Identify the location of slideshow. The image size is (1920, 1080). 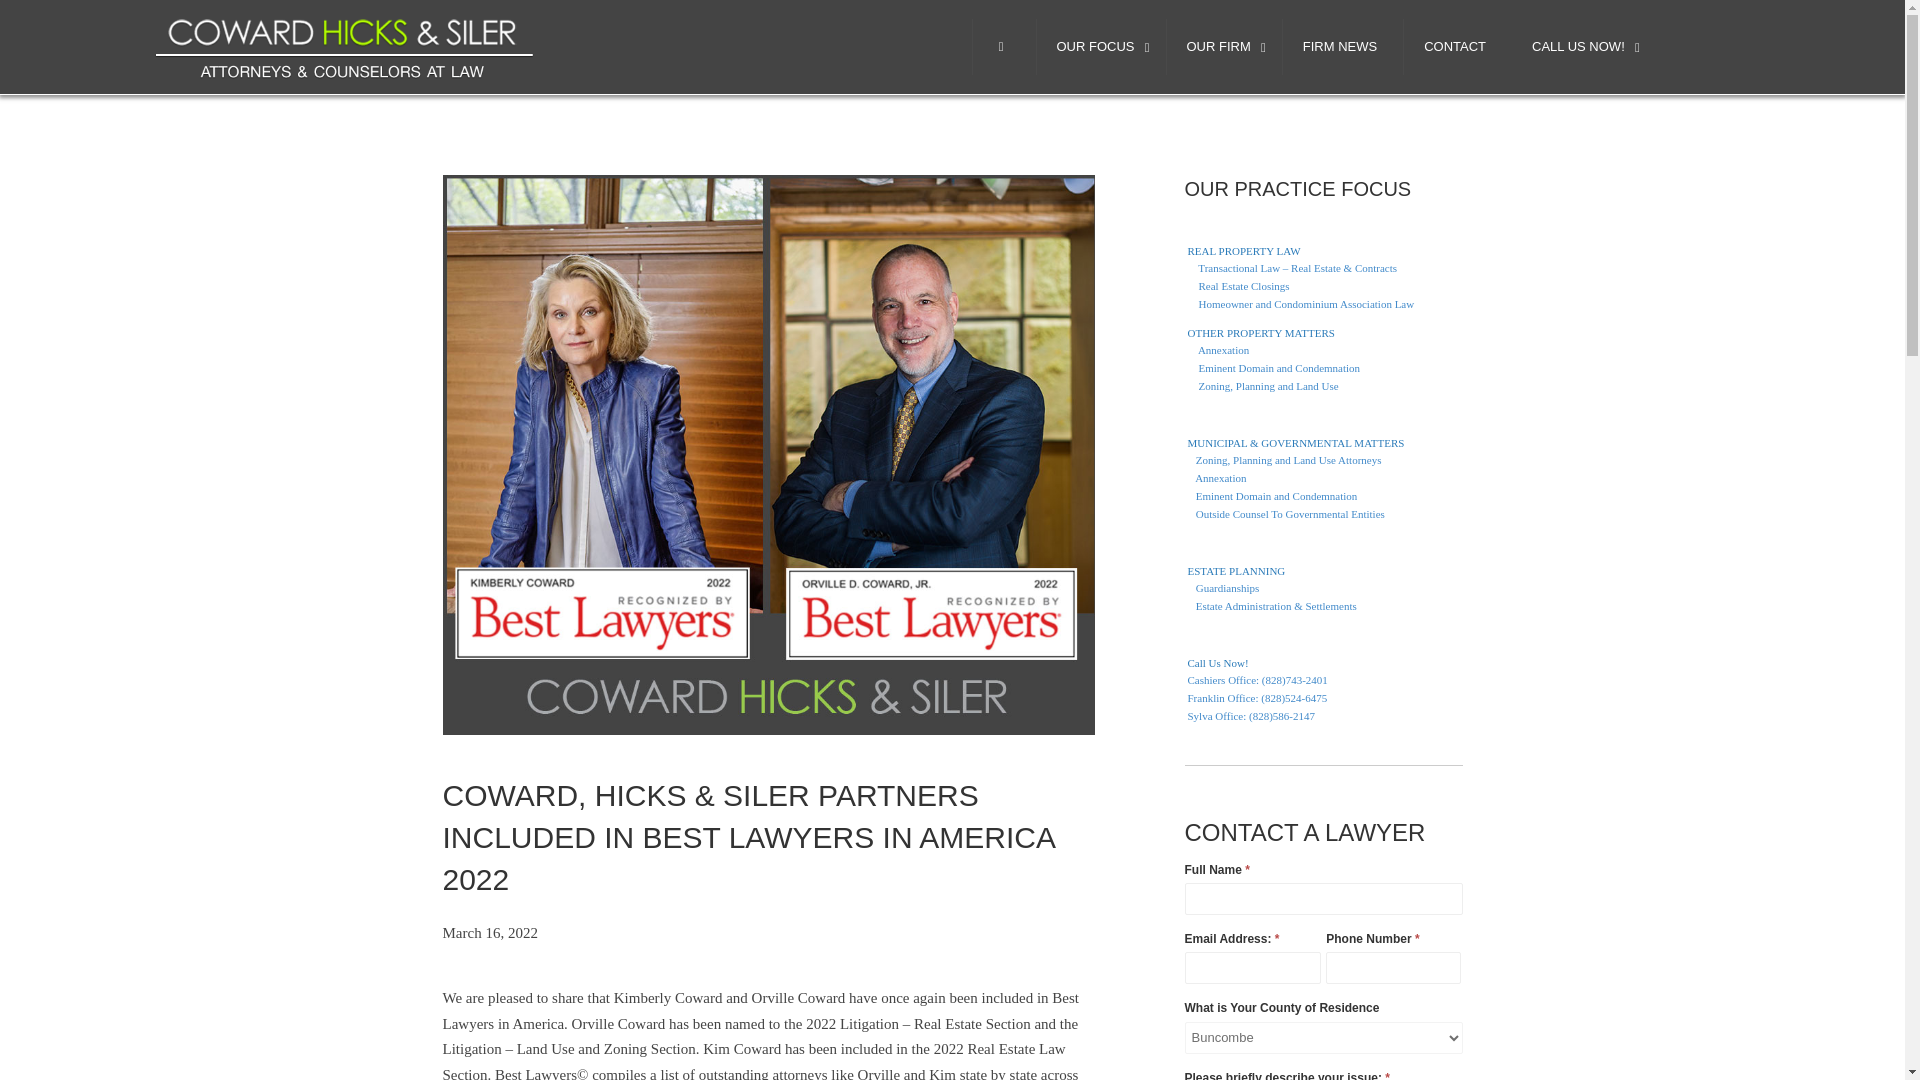
(345, 44).